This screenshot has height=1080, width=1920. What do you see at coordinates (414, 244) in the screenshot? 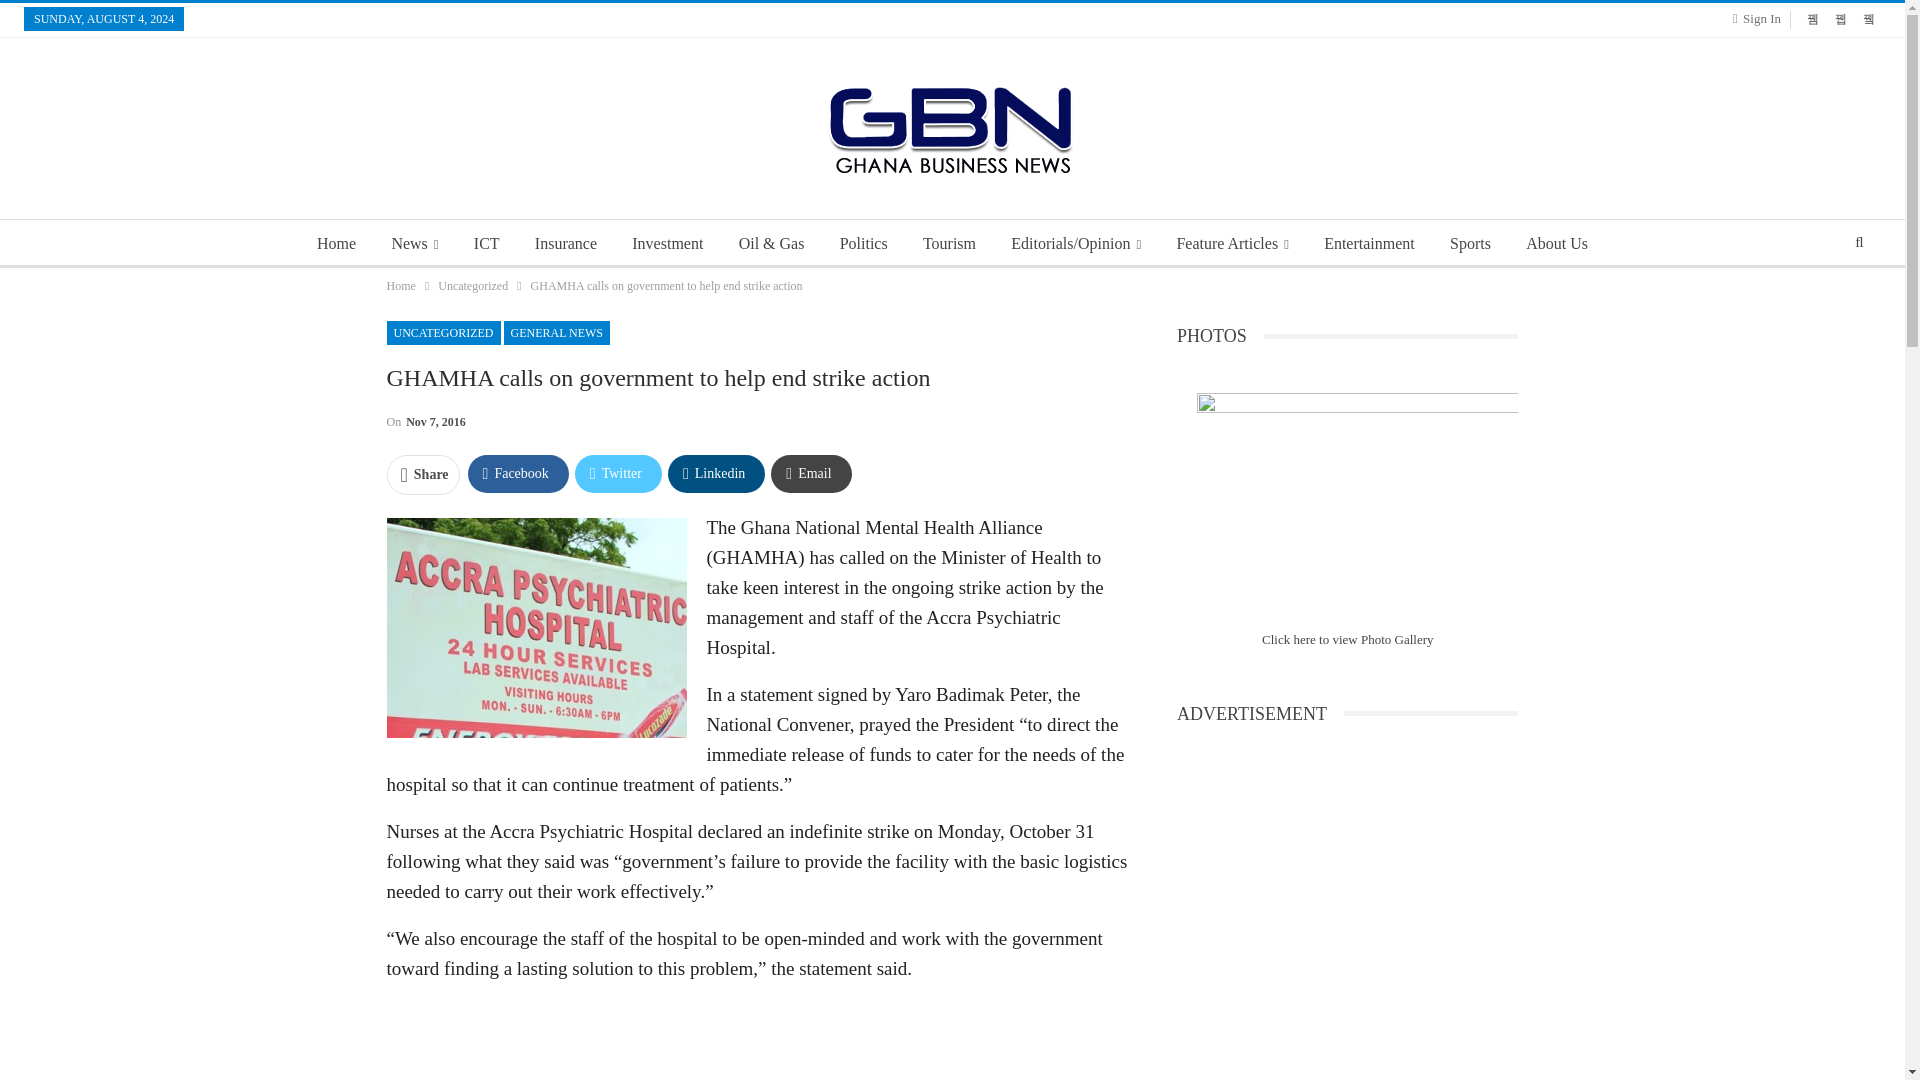
I see `News` at bounding box center [414, 244].